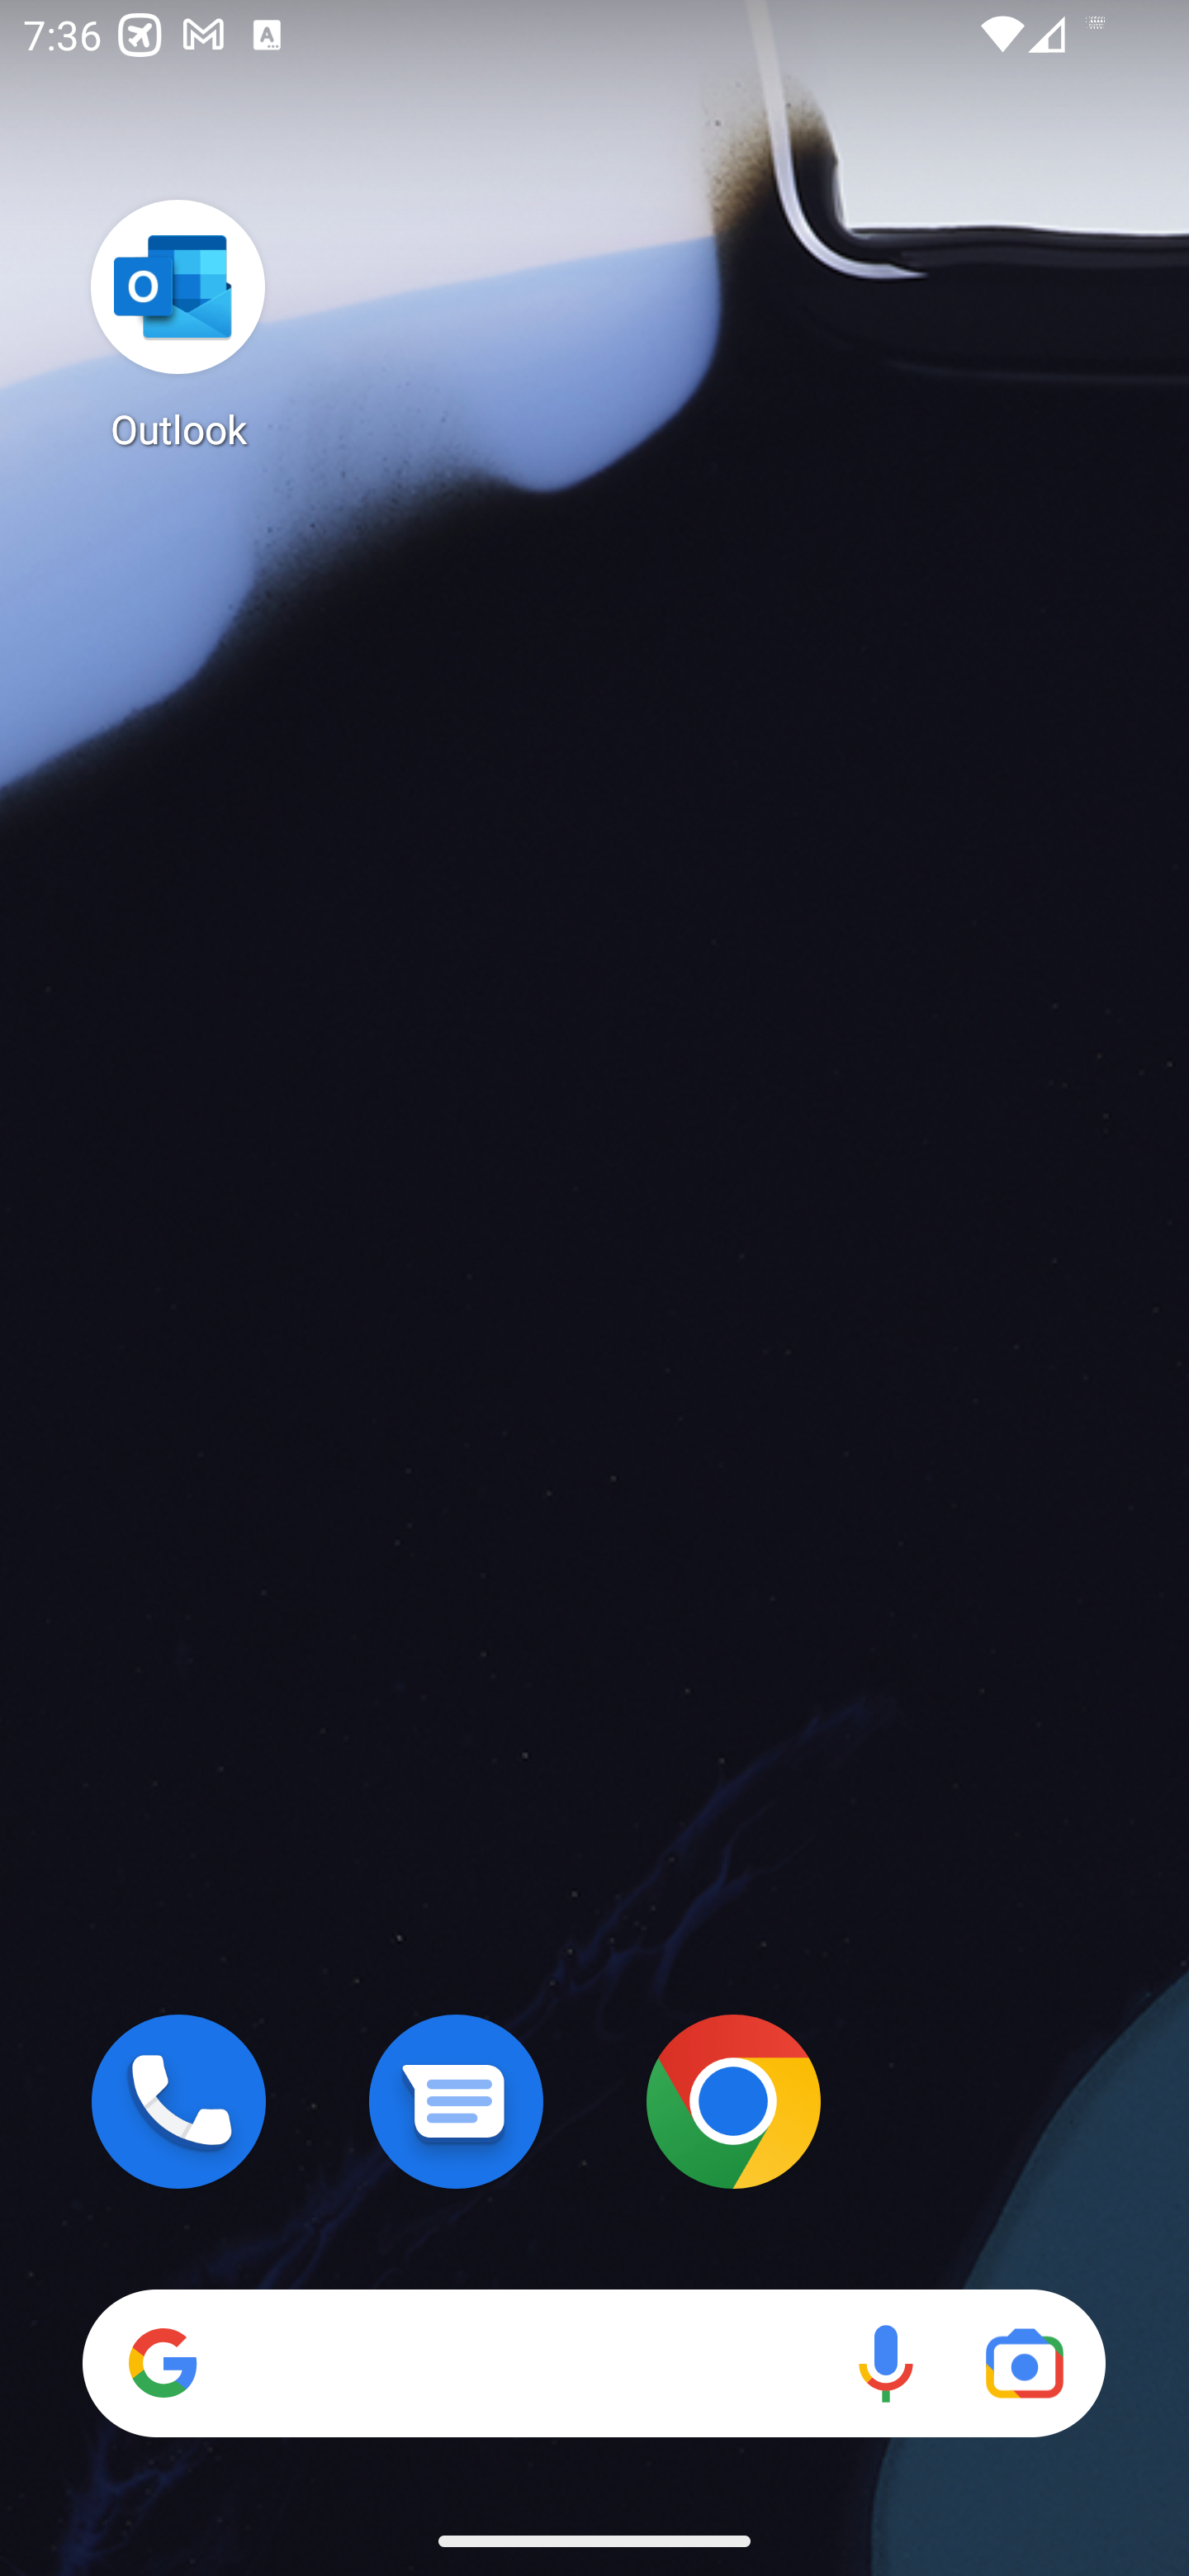 The height and width of the screenshot is (2576, 1189). What do you see at coordinates (1024, 2363) in the screenshot?
I see `Google Lens` at bounding box center [1024, 2363].